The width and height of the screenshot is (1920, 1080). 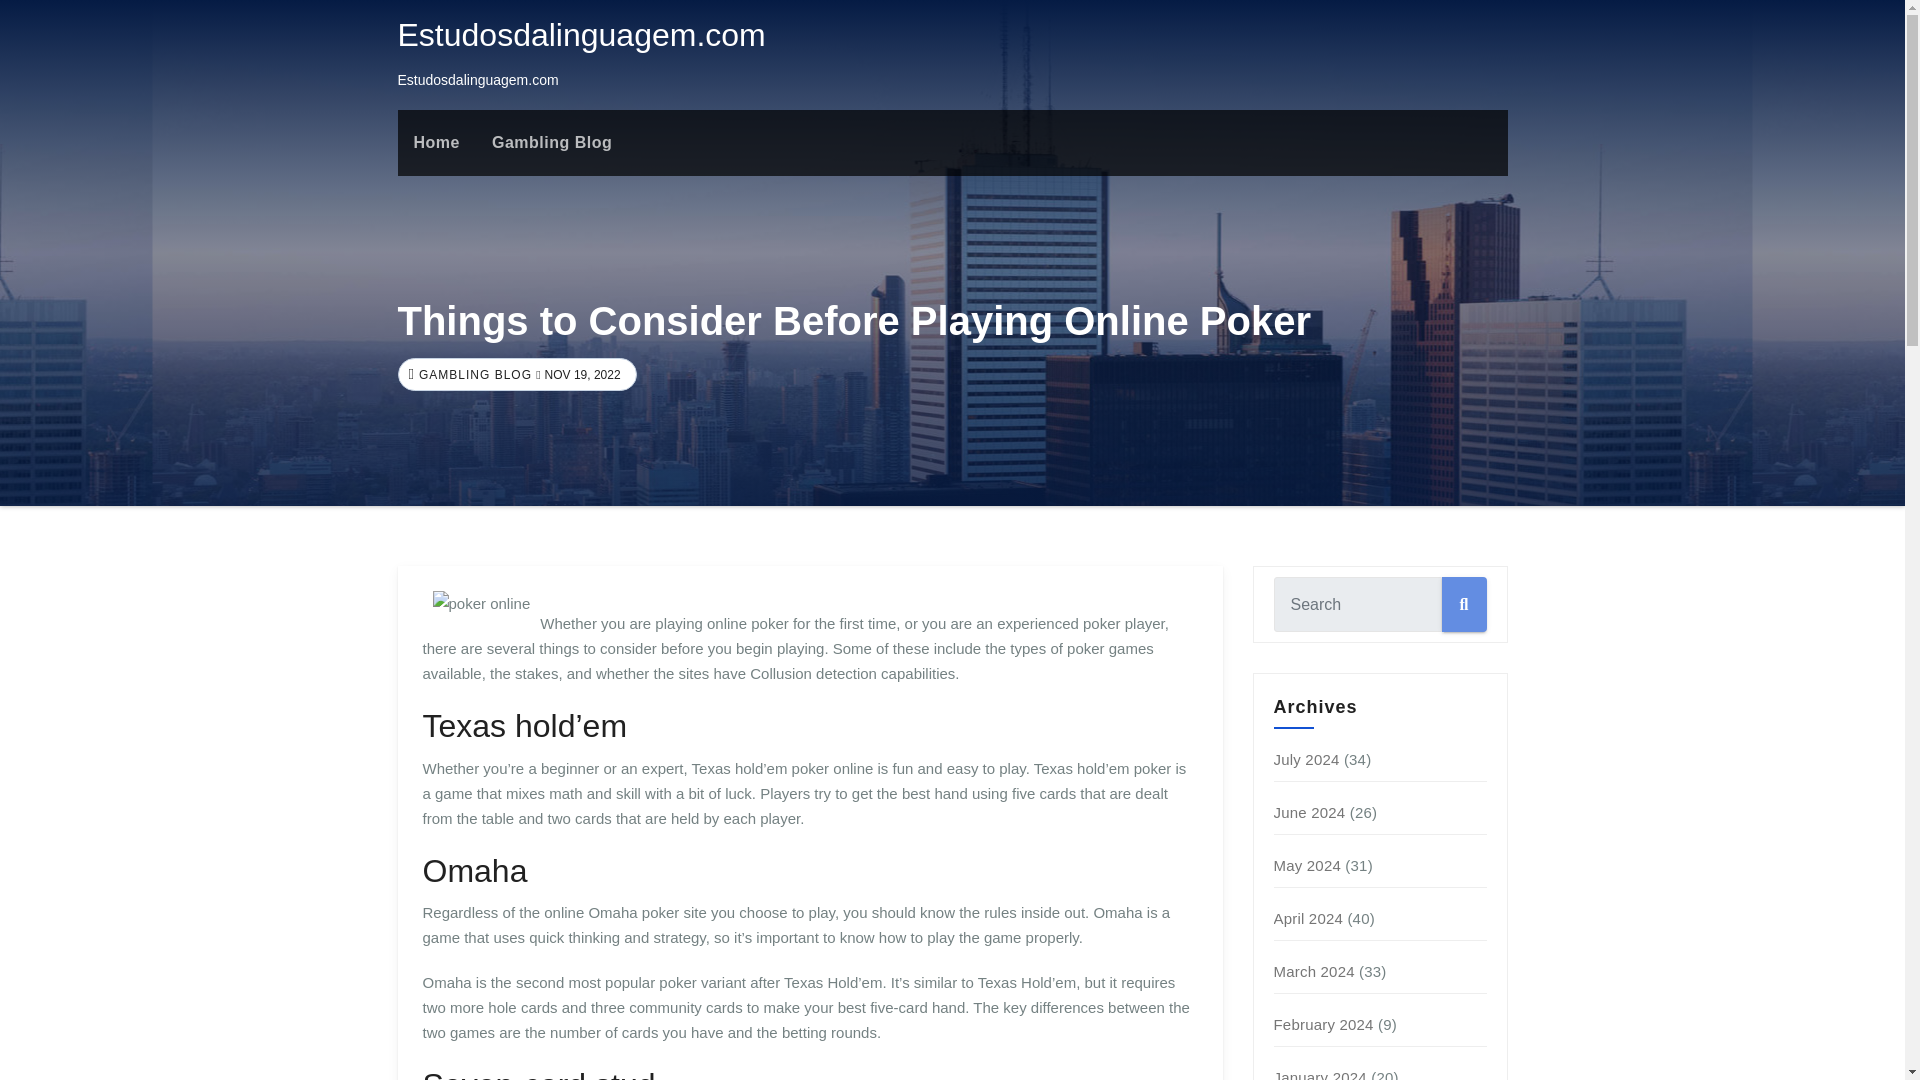 I want to click on April 2024, so click(x=1309, y=918).